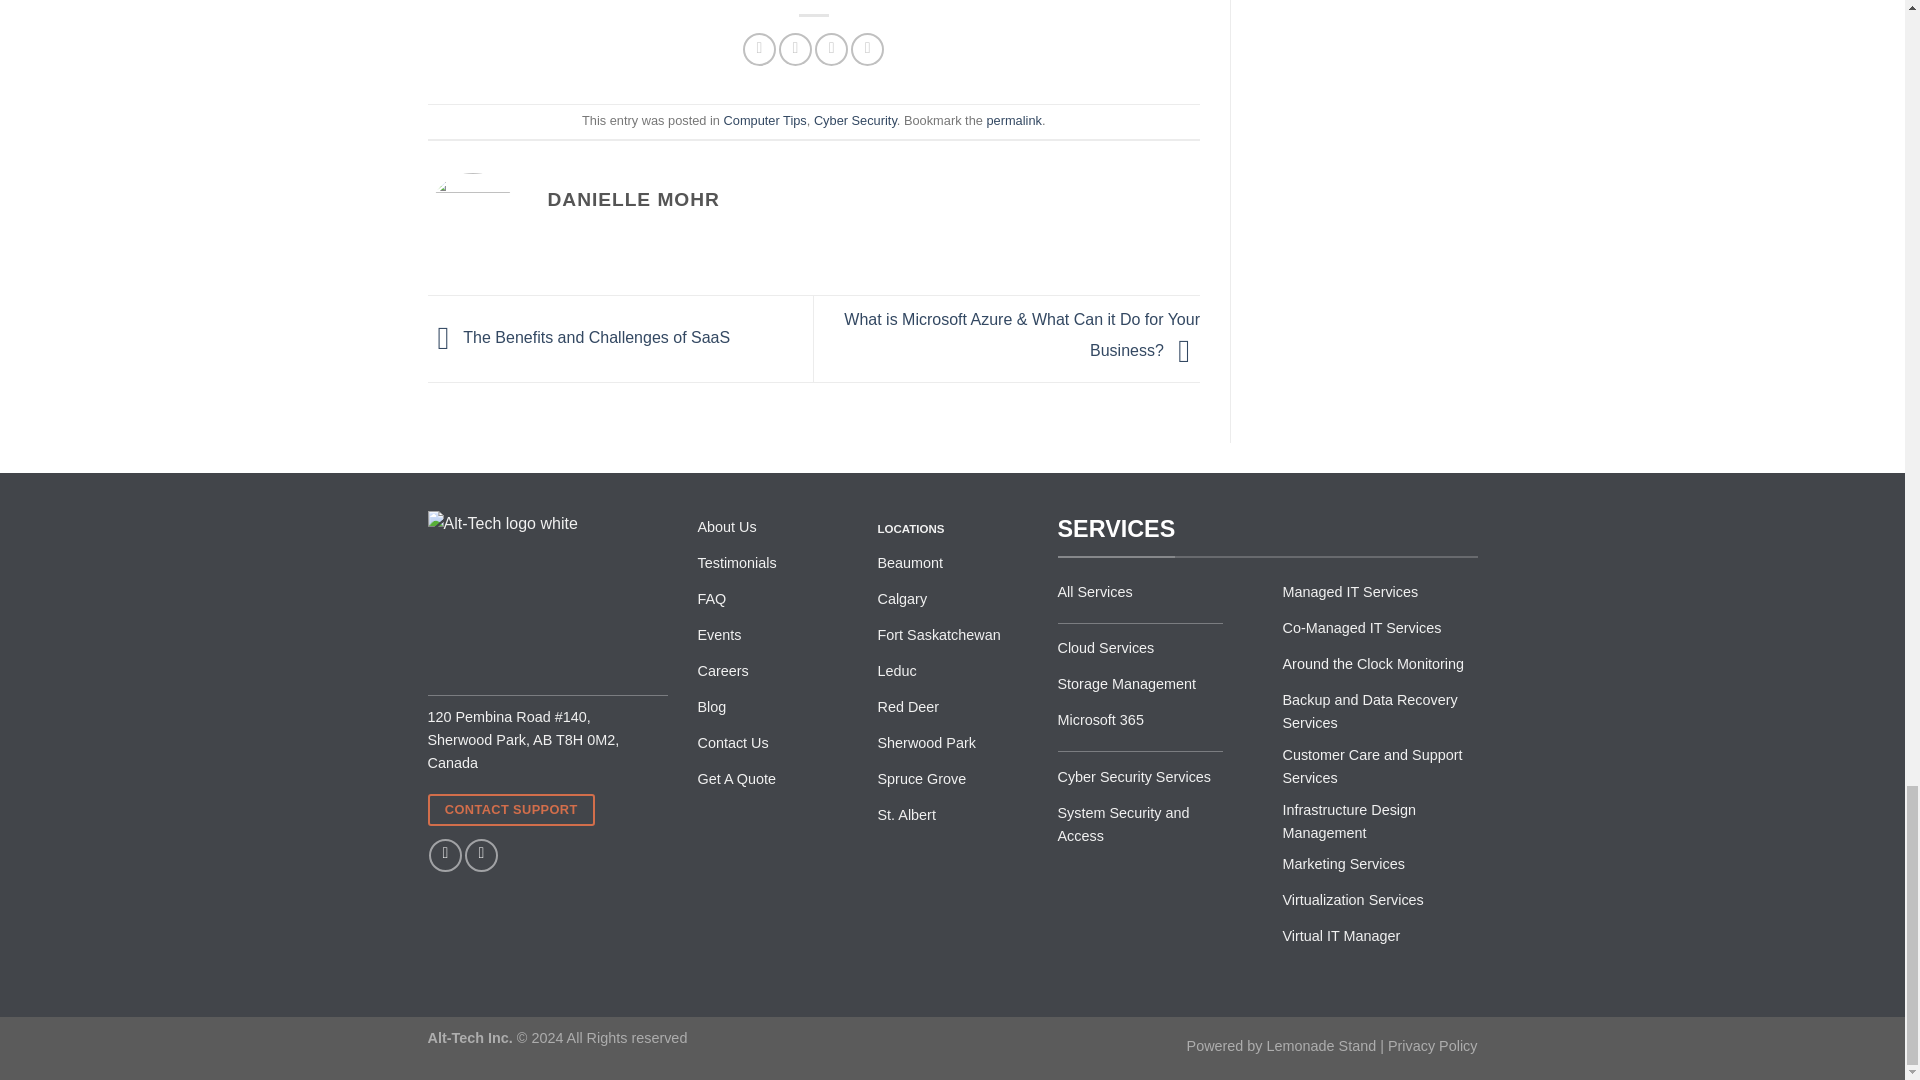 The height and width of the screenshot is (1080, 1920). Describe the element at coordinates (796, 49) in the screenshot. I see `Share on Twitter` at that location.